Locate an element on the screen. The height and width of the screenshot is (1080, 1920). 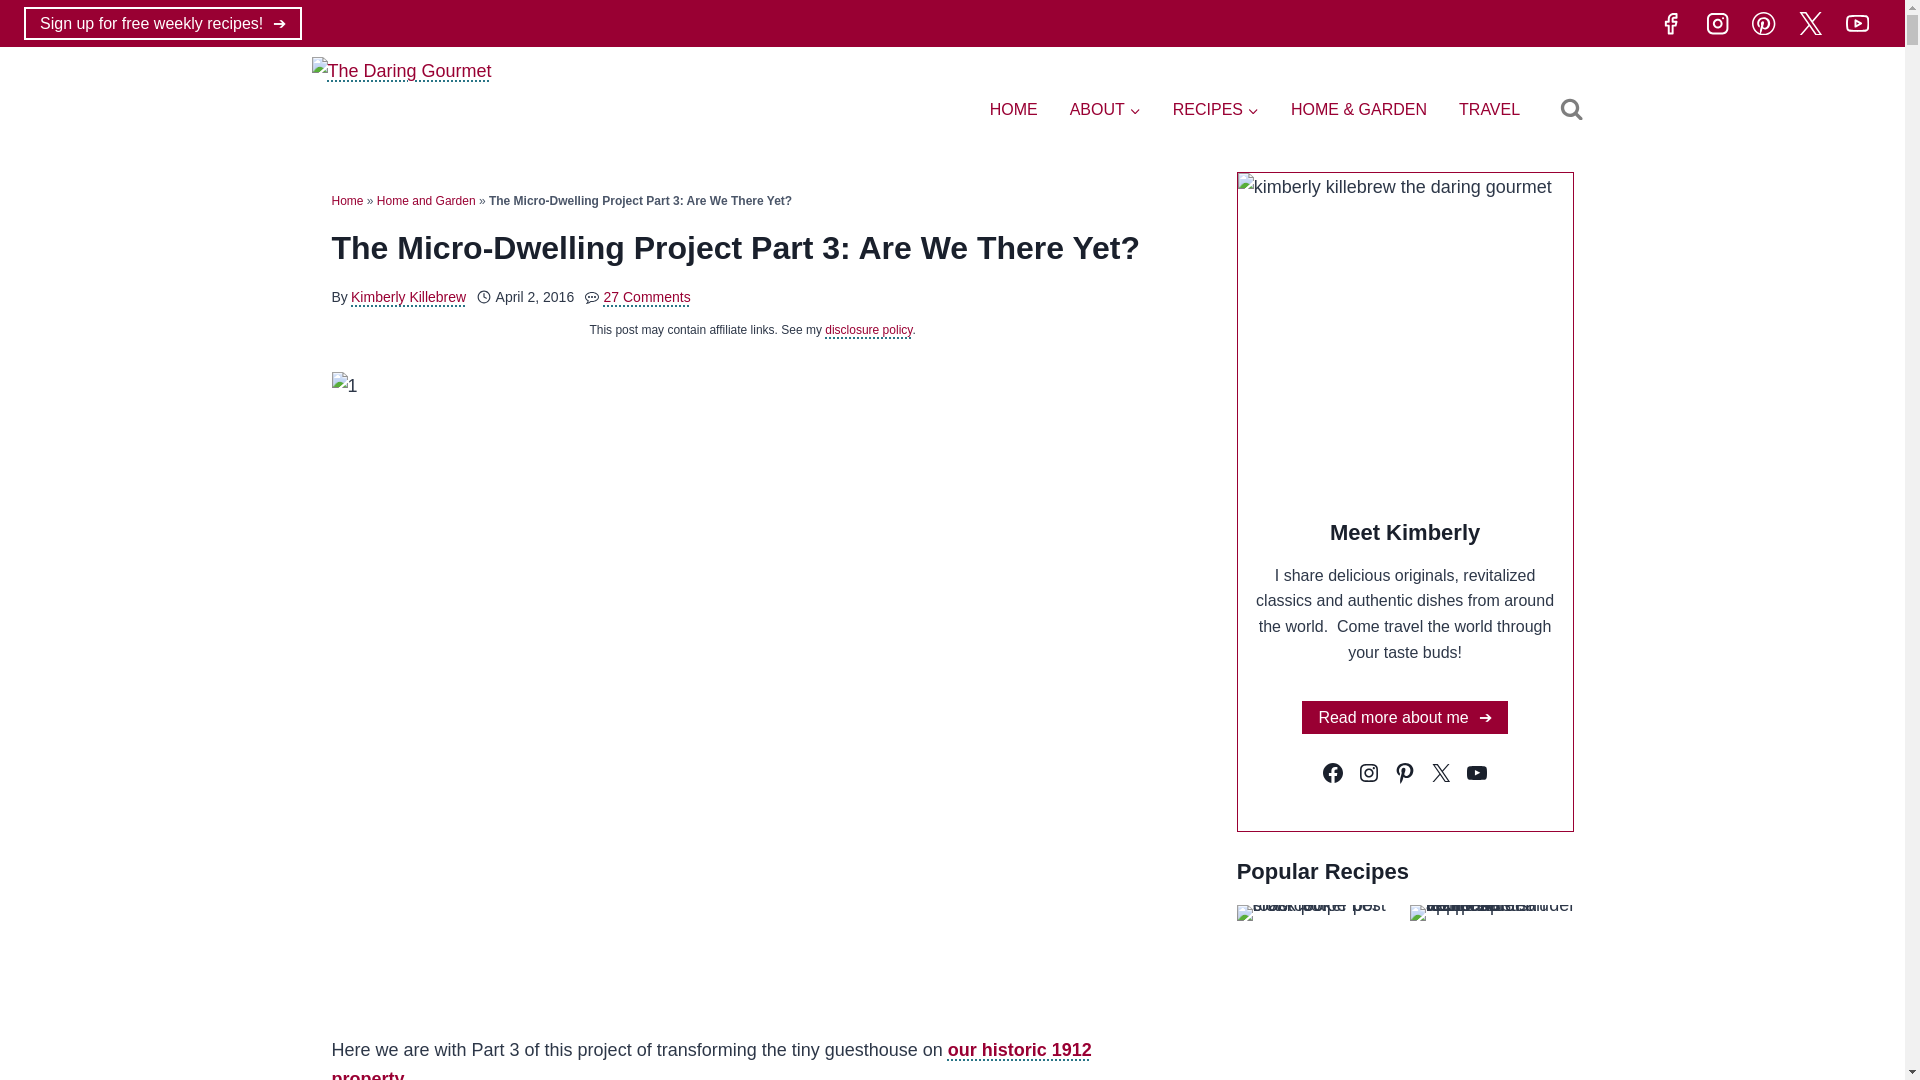
RECIPES is located at coordinates (1216, 109).